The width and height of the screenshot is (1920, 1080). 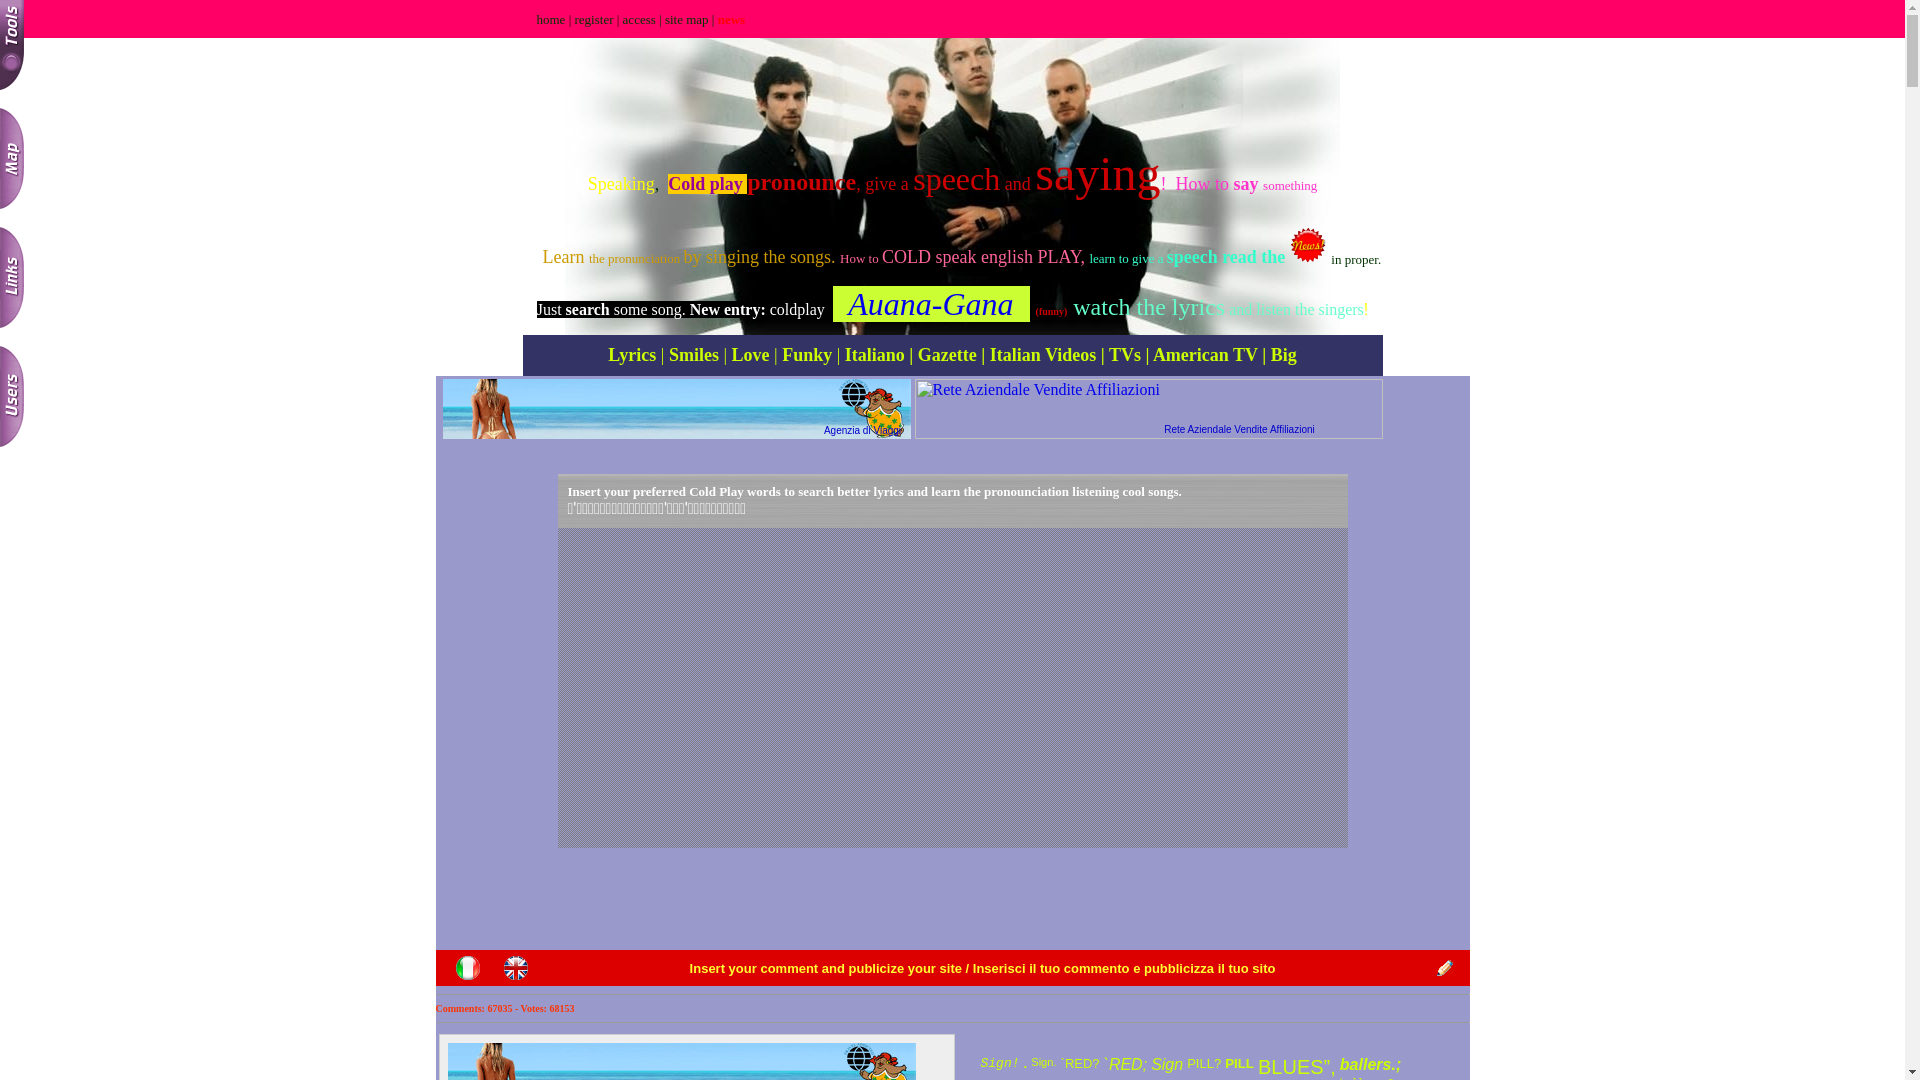 I want to click on ballers.;, so click(x=1370, y=1064).